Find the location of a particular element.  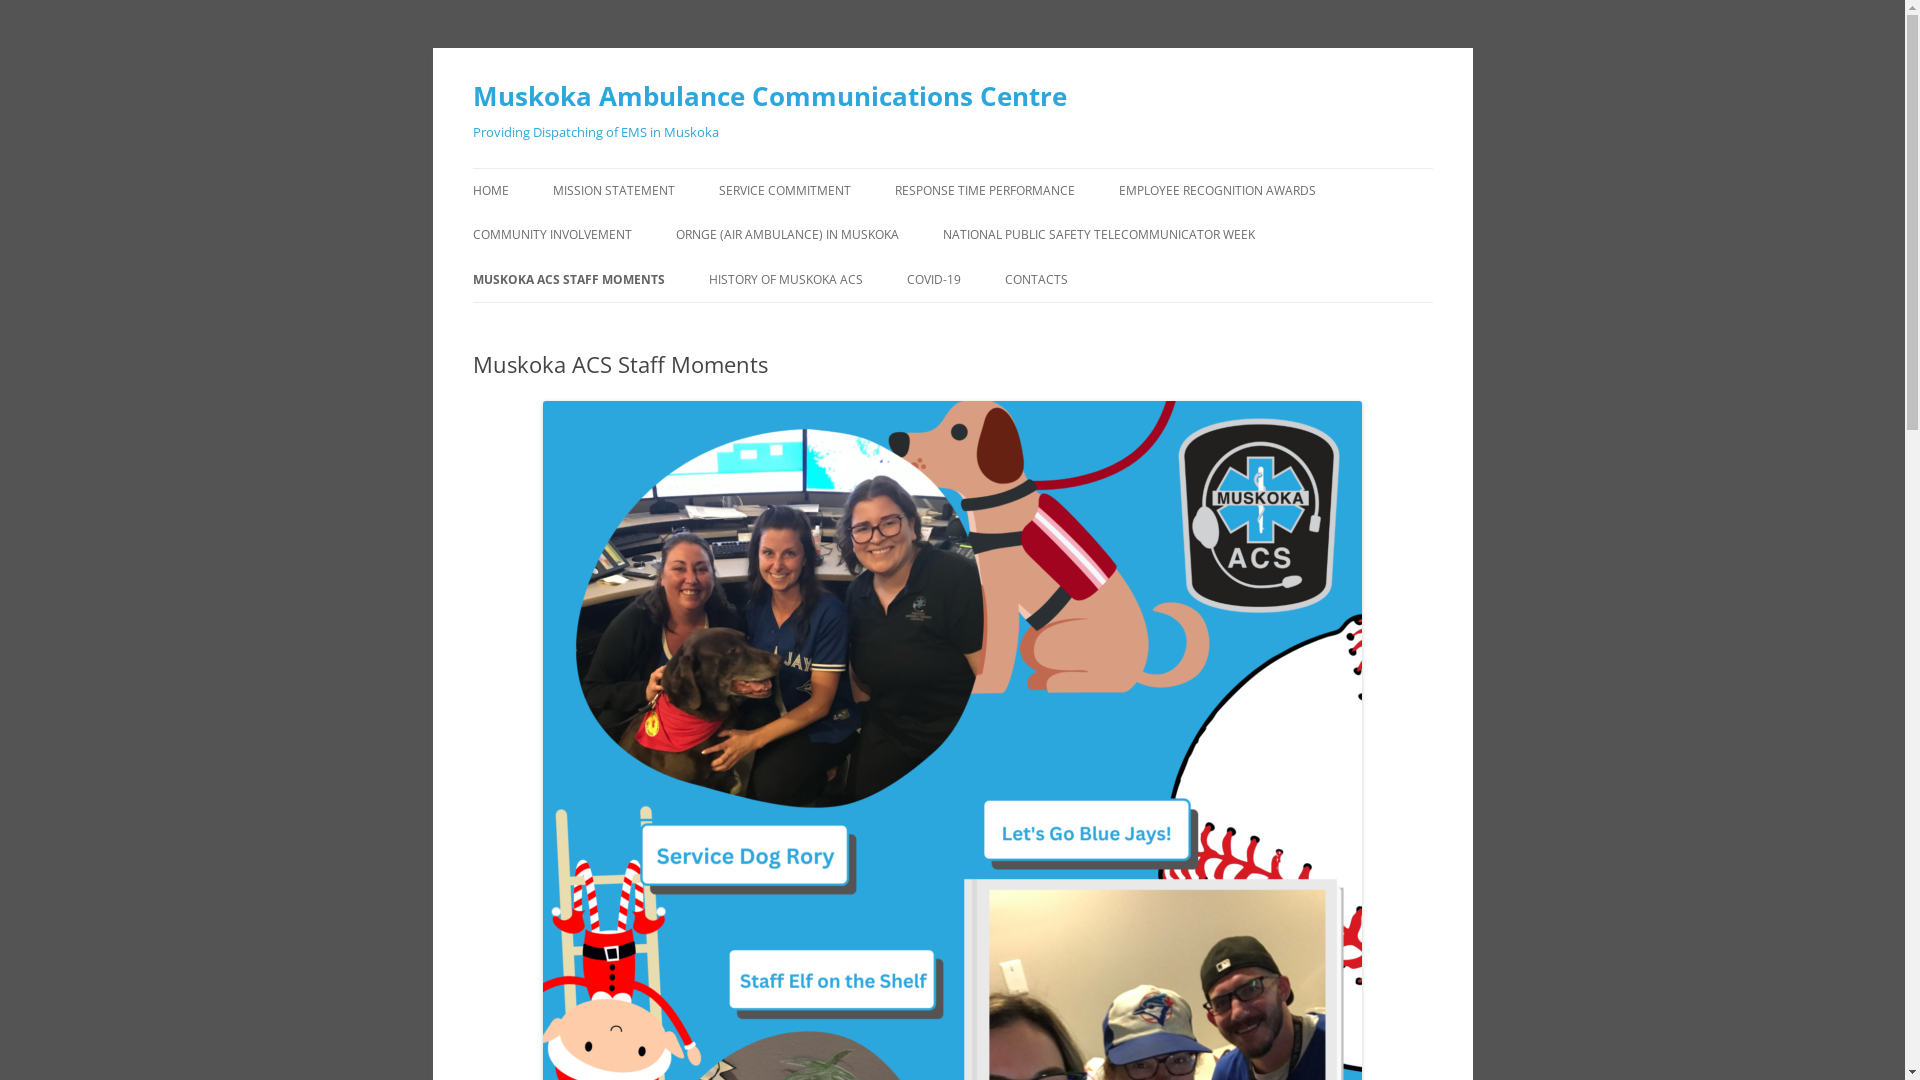

COMMUNITY INVOLVEMENT is located at coordinates (552, 235).